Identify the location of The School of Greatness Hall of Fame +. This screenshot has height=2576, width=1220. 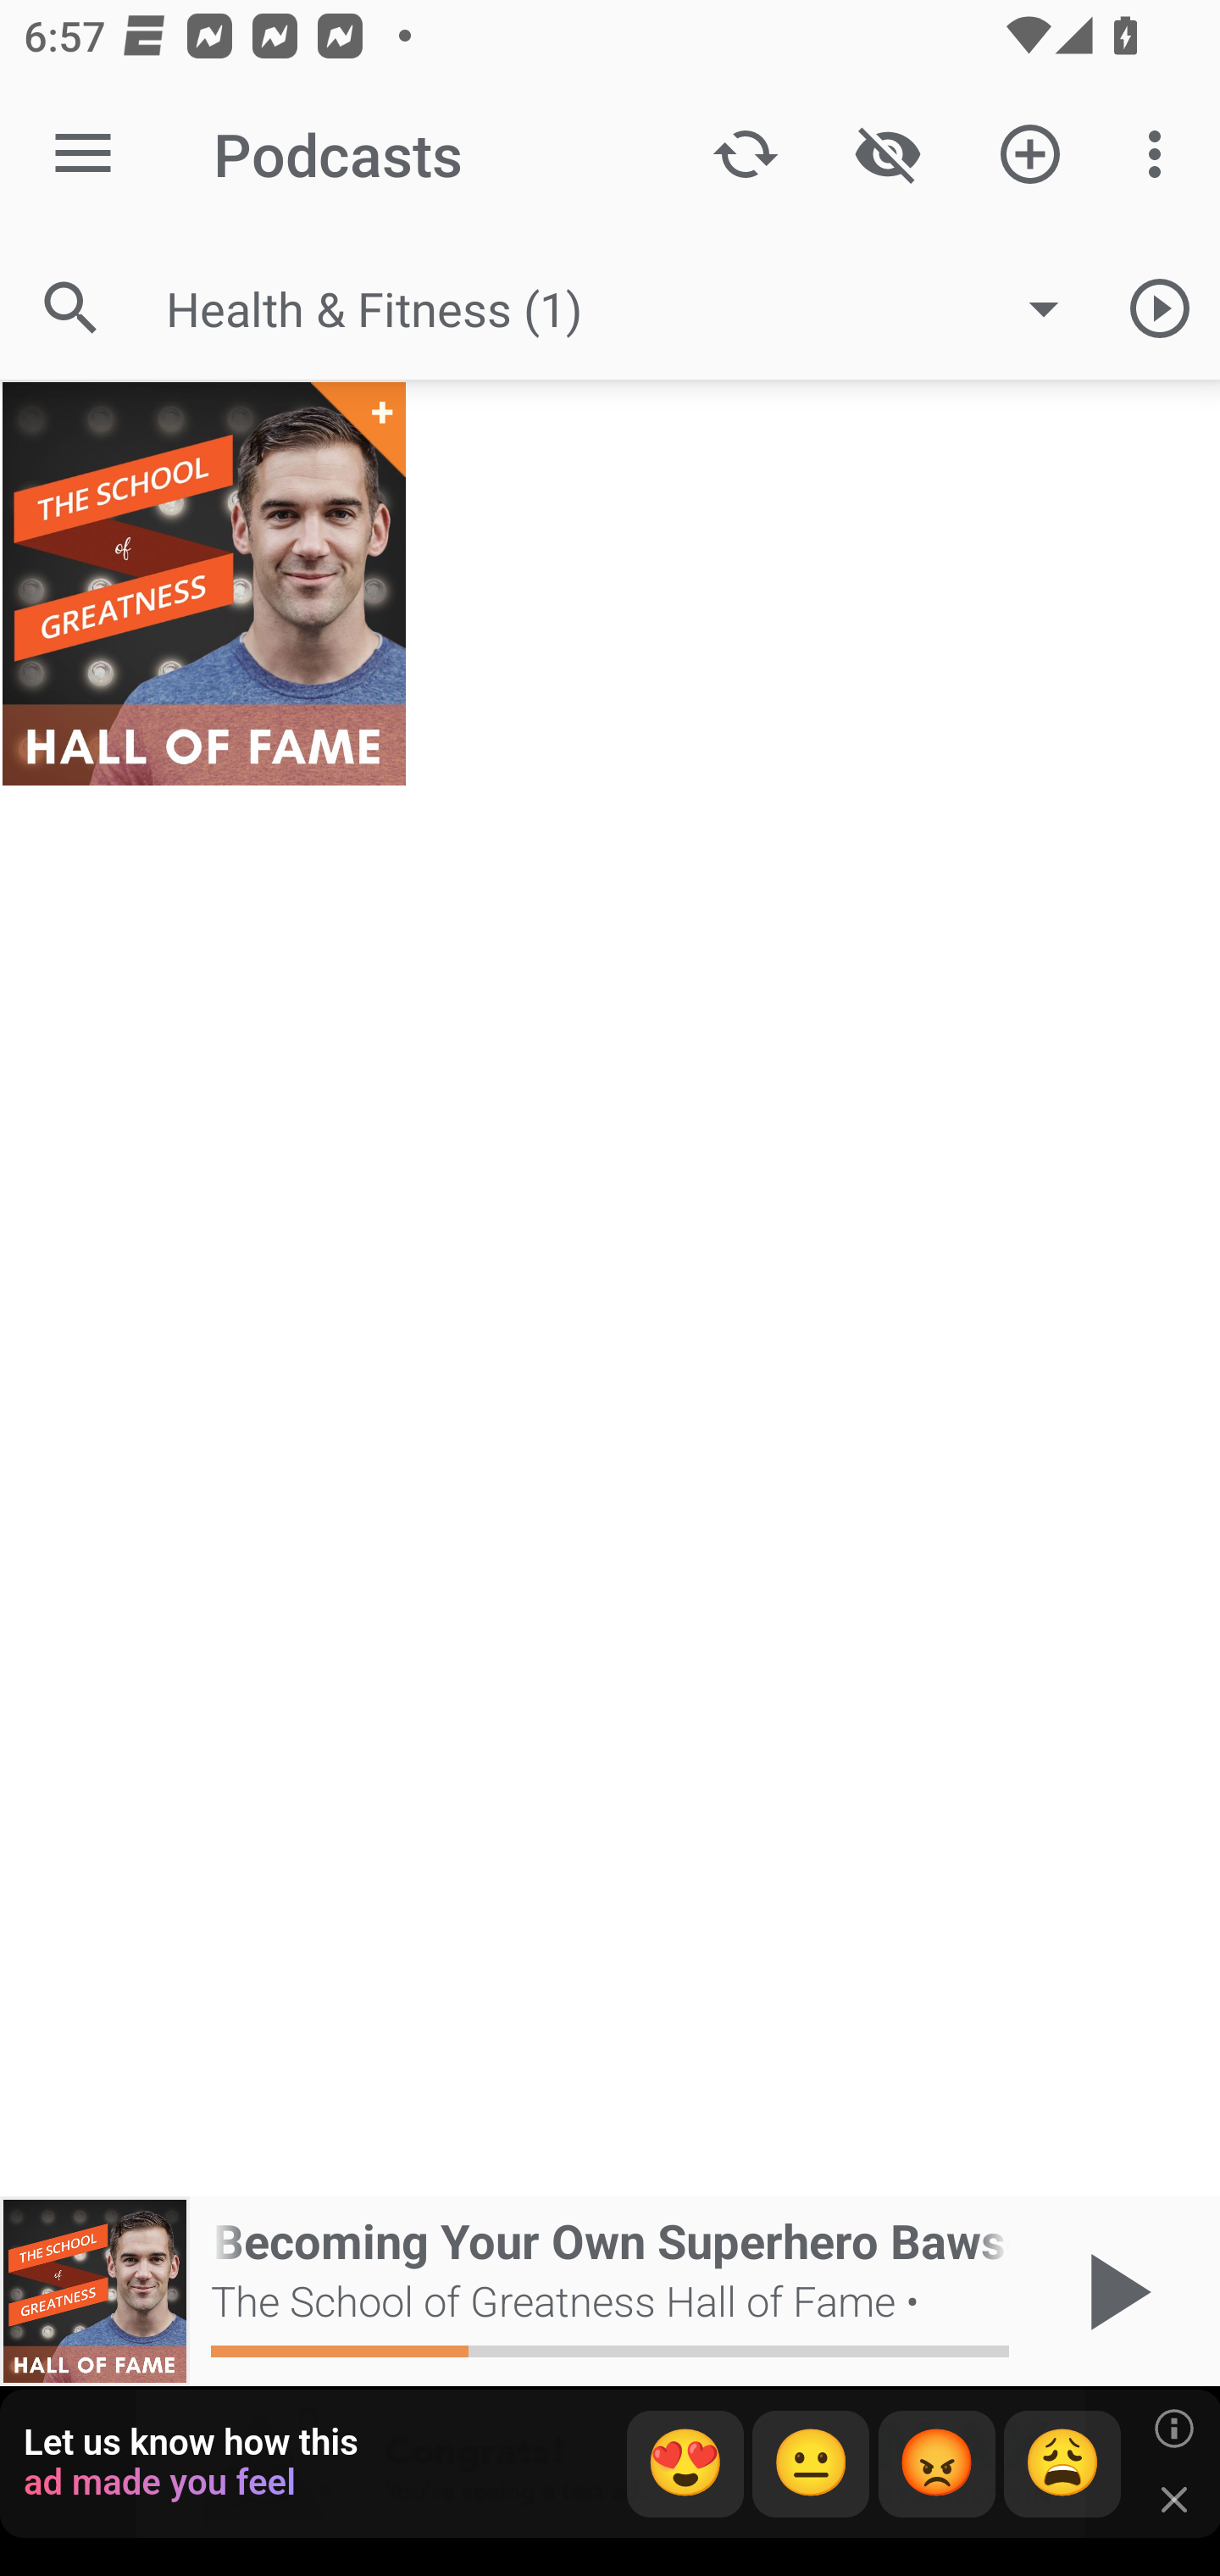
(203, 583).